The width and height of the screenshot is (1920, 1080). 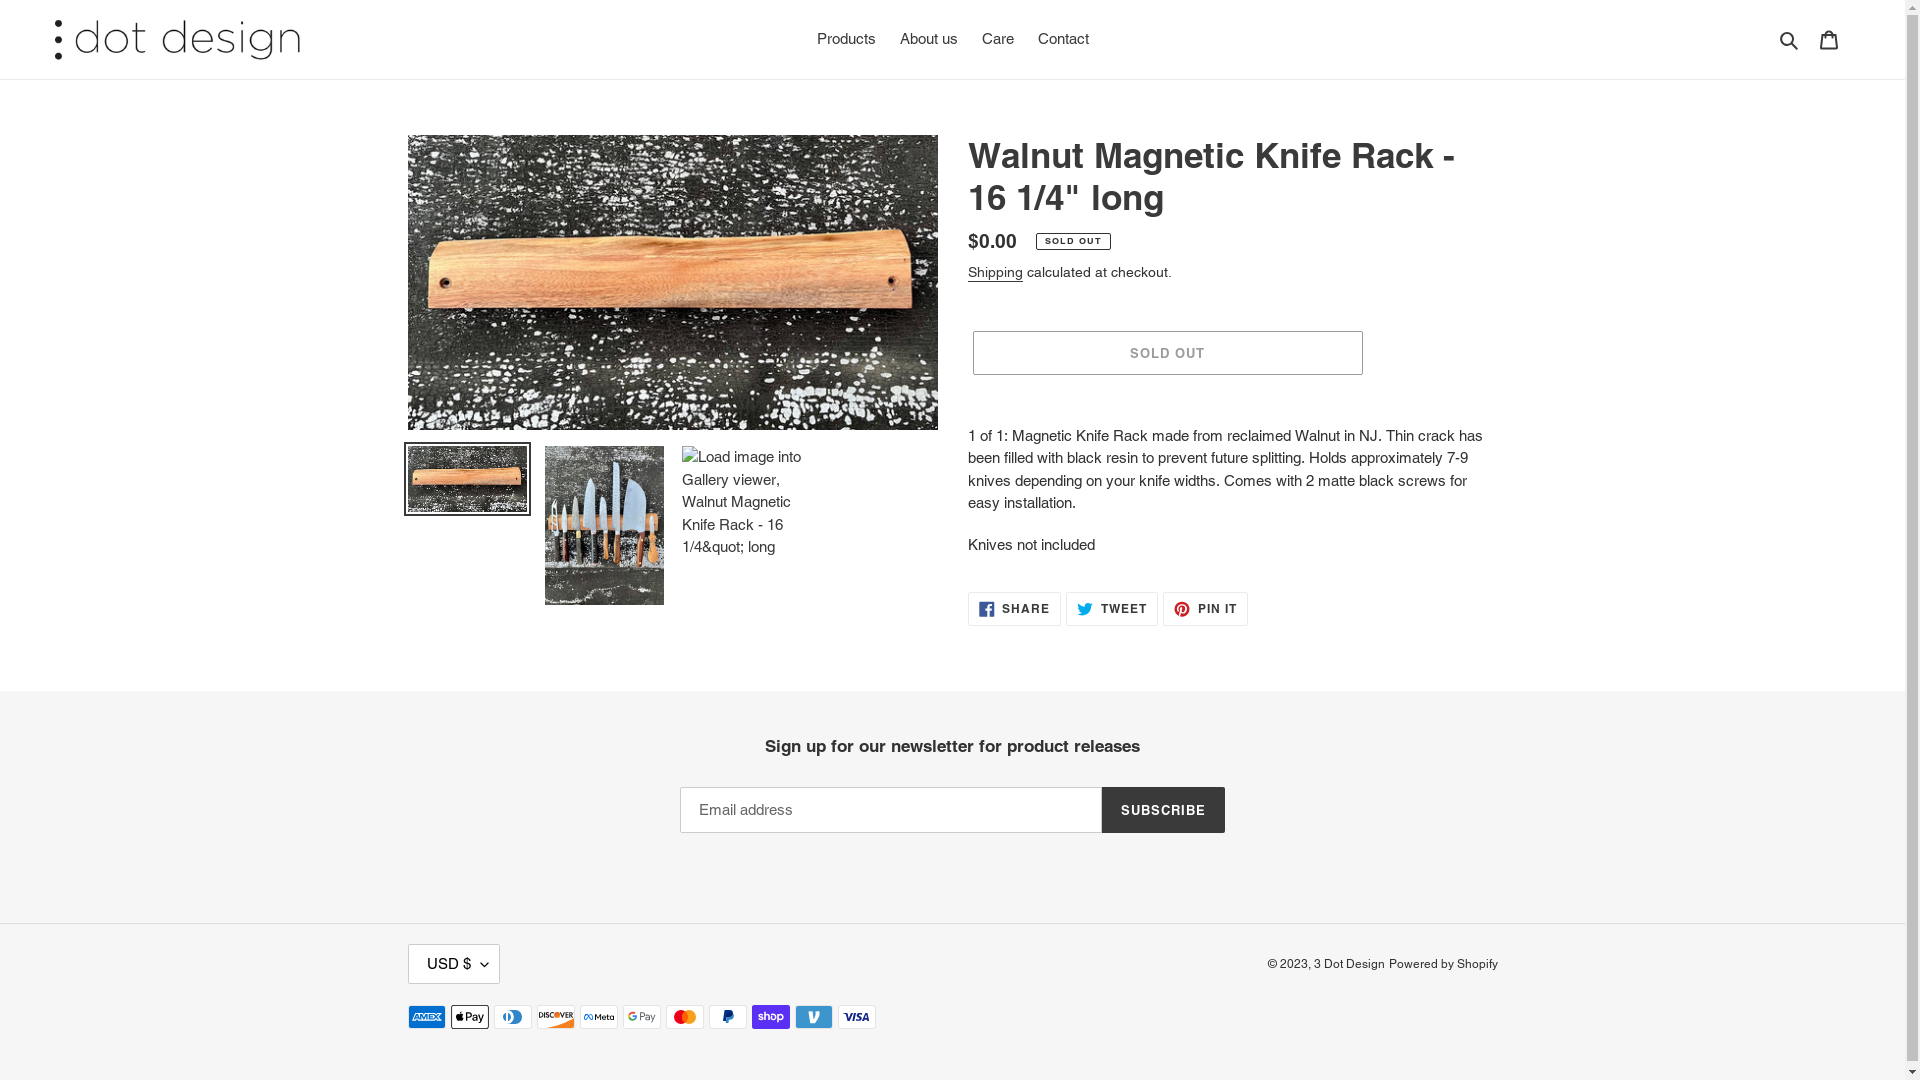 I want to click on SHARE
SHARE ON FACEBOOK, so click(x=1015, y=609).